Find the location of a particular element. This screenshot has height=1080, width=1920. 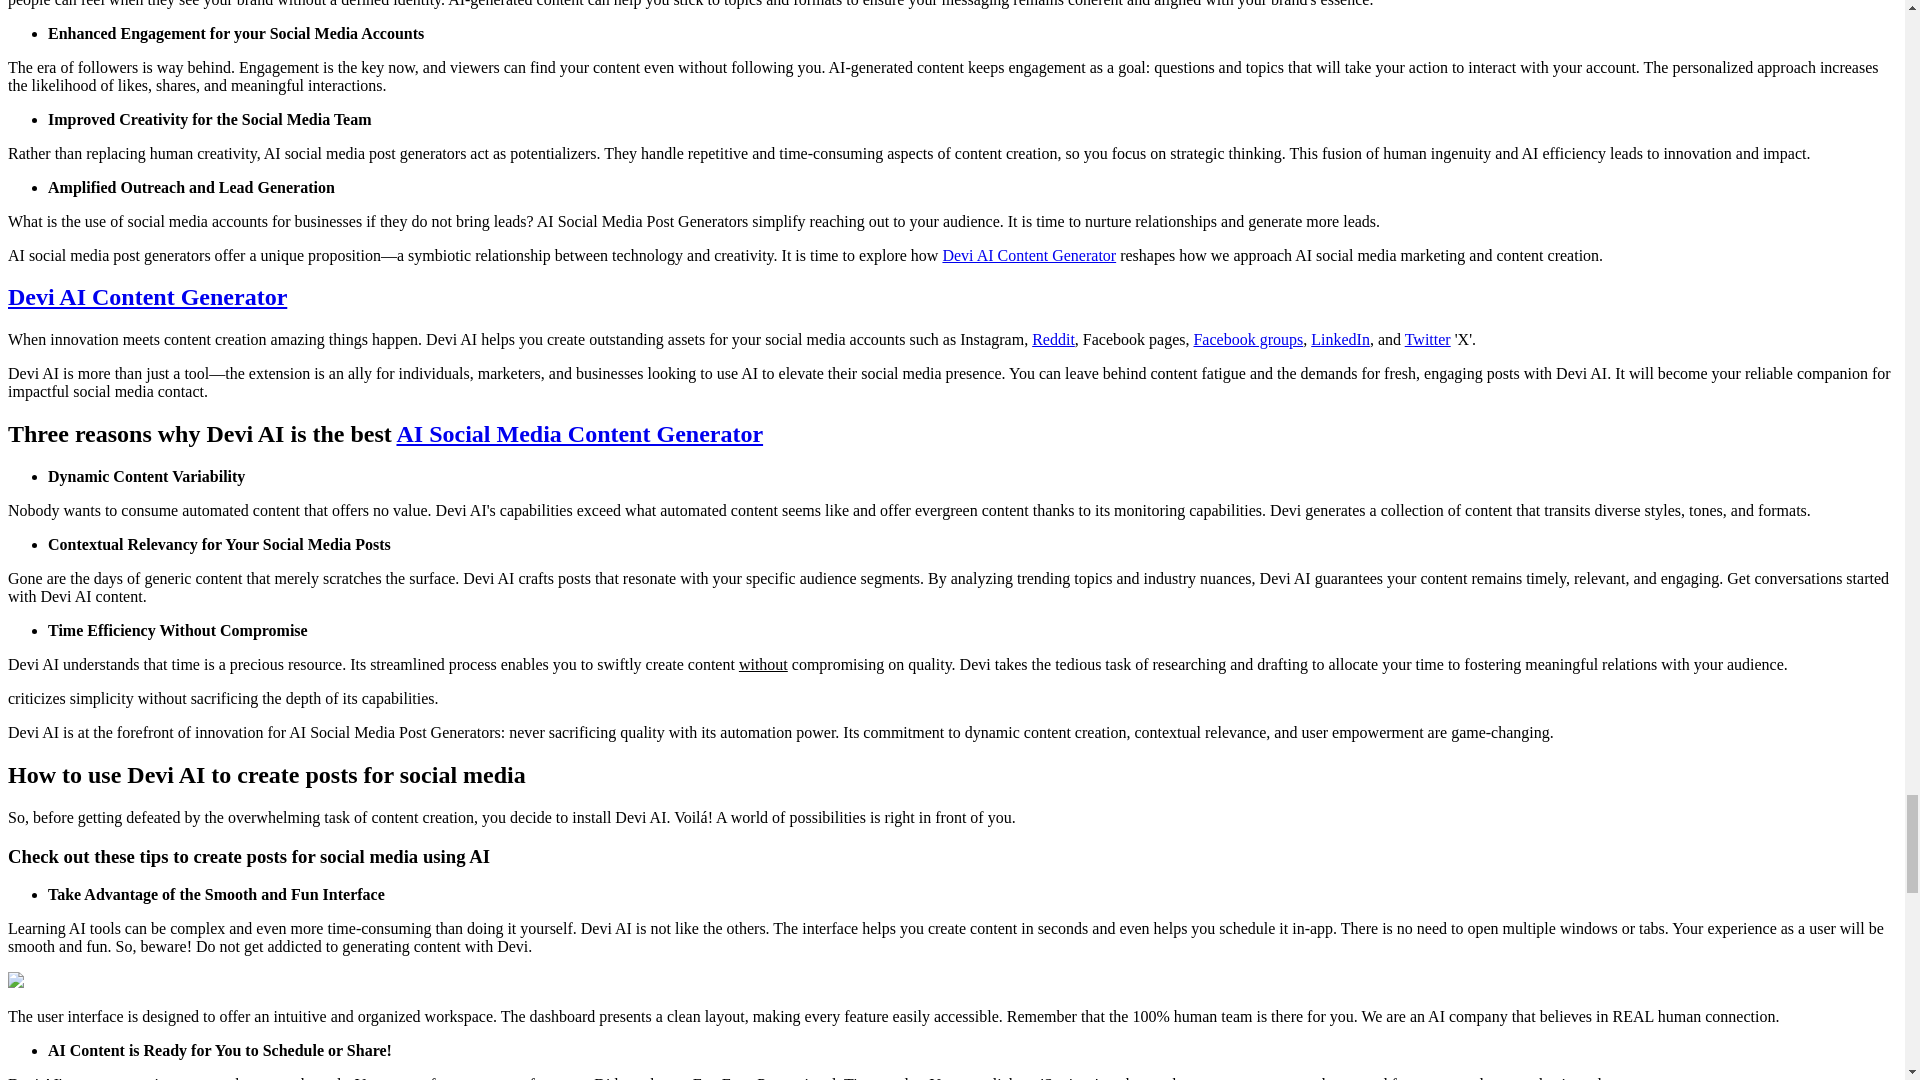

Devi AI Content Generator is located at coordinates (1028, 254).